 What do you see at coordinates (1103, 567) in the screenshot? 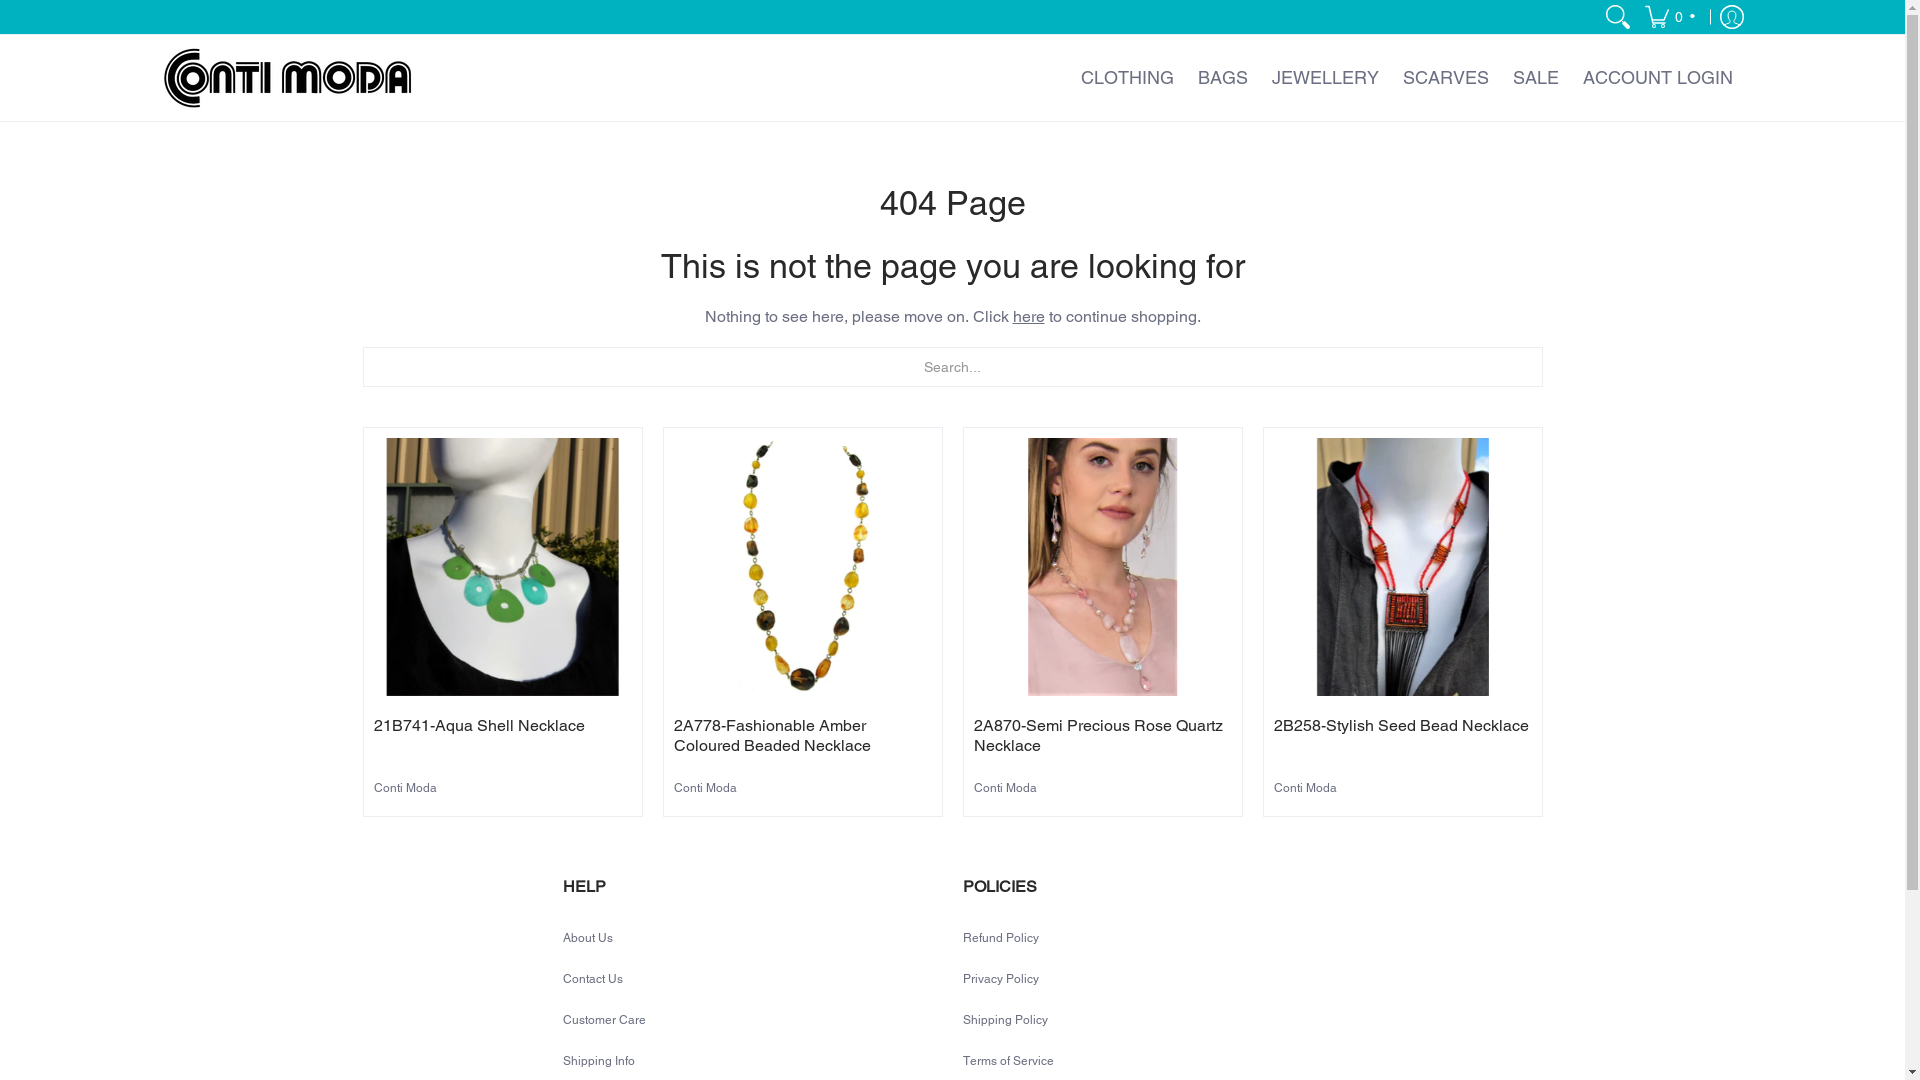
I see `Buy 2A870-Semi Precious Rose Quartz Necklace` at bounding box center [1103, 567].